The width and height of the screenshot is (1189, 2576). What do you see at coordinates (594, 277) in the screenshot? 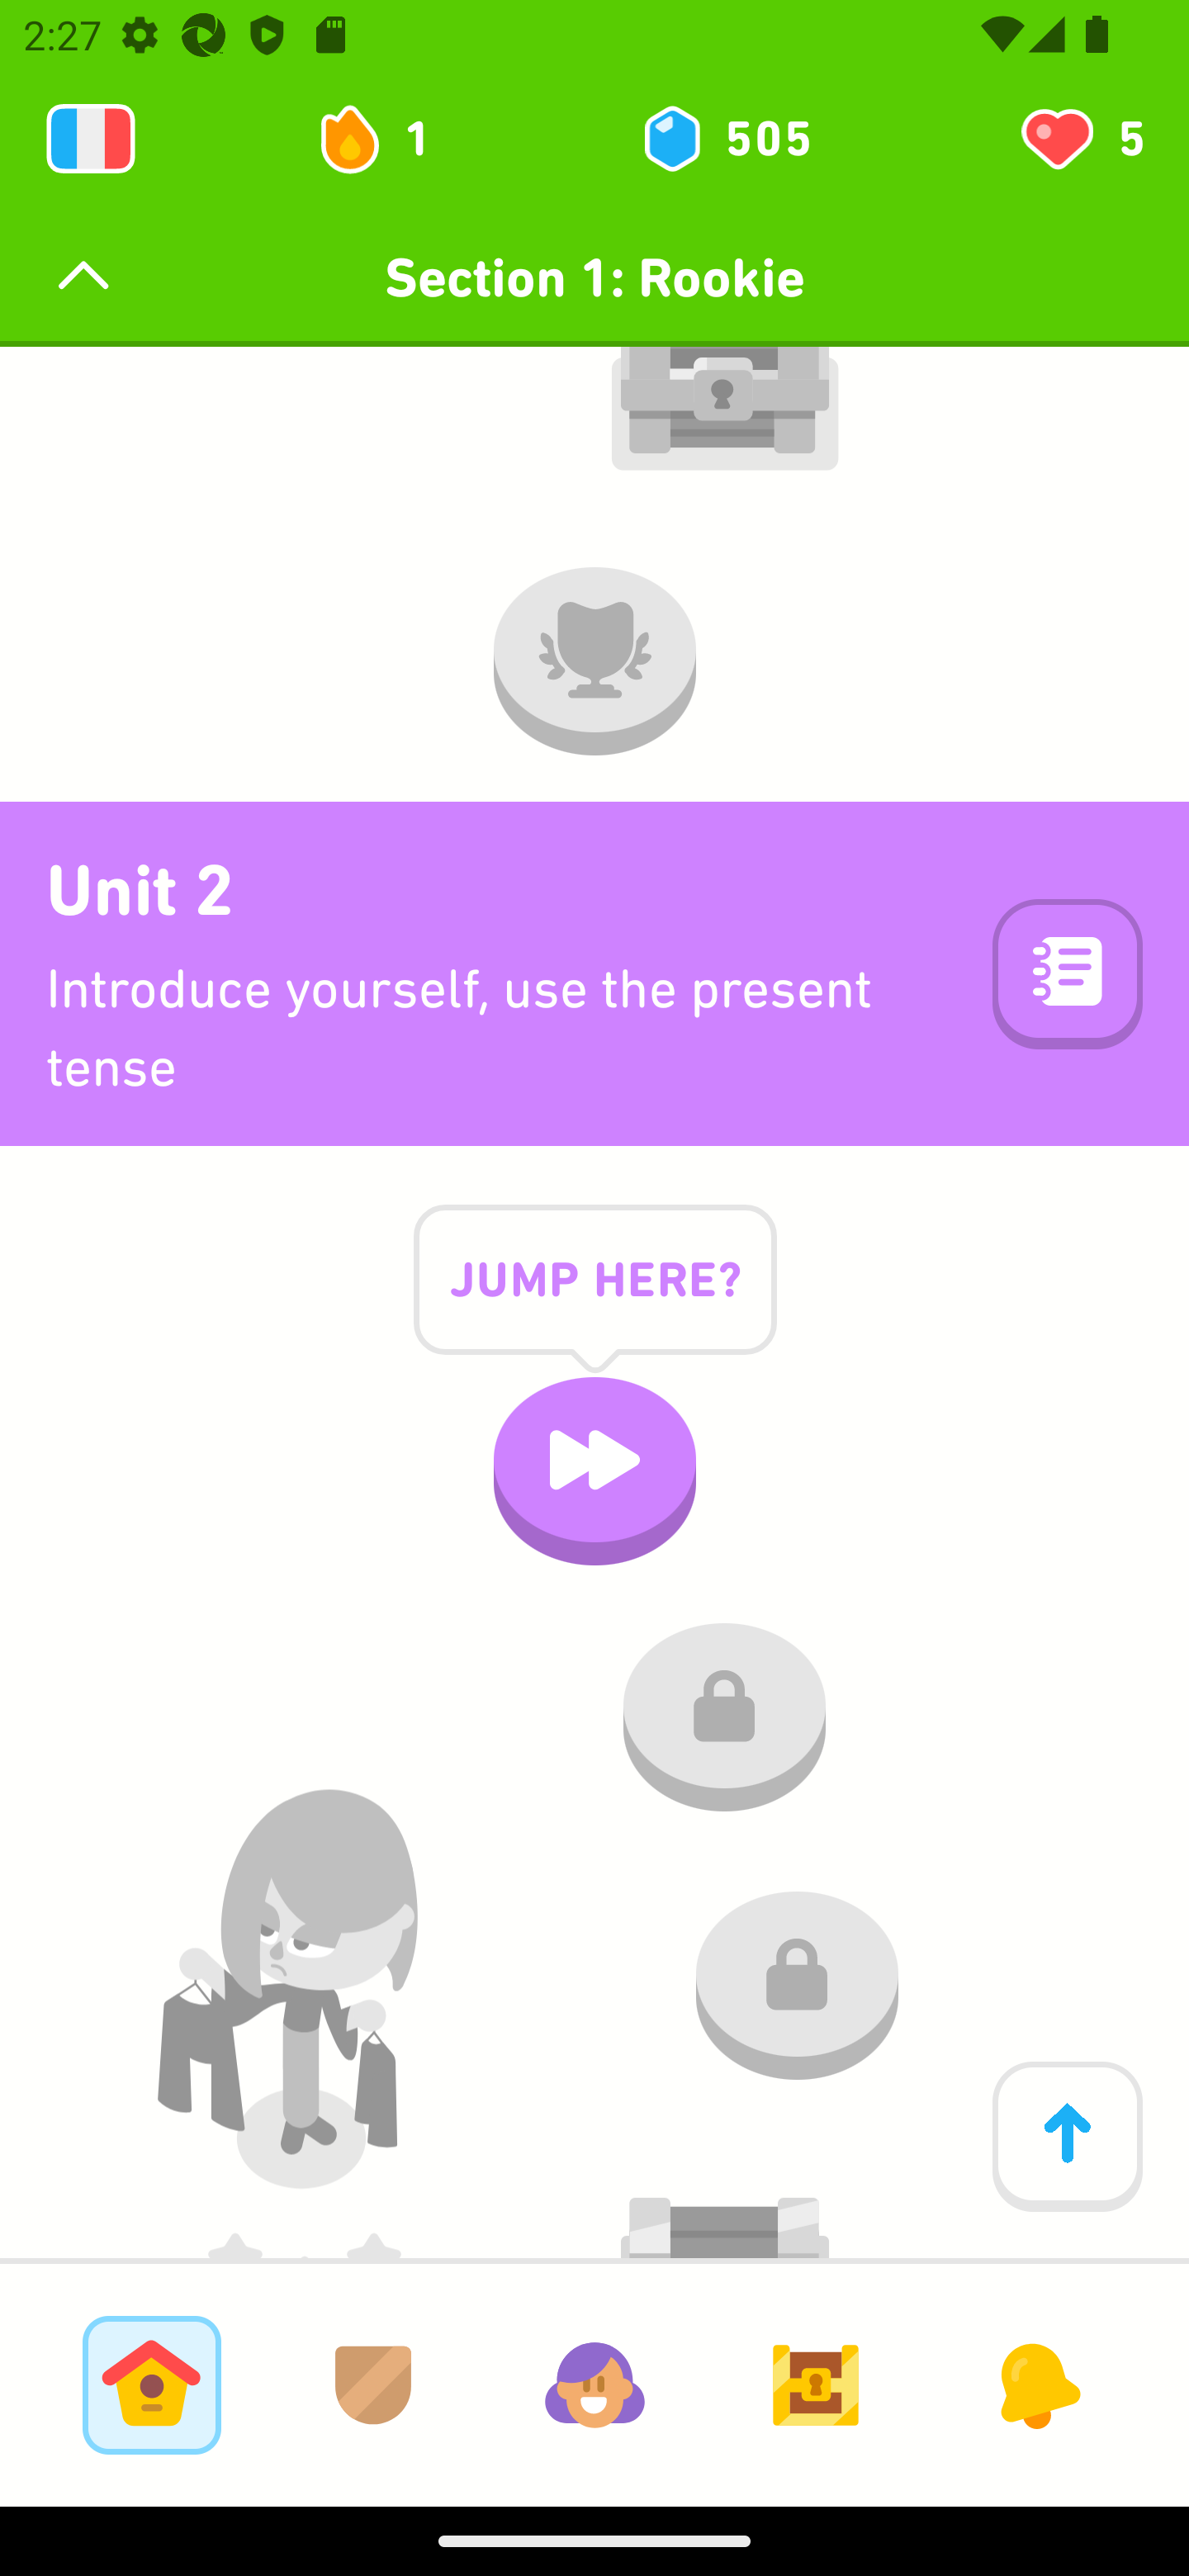
I see `Section 1: Rookie` at bounding box center [594, 277].